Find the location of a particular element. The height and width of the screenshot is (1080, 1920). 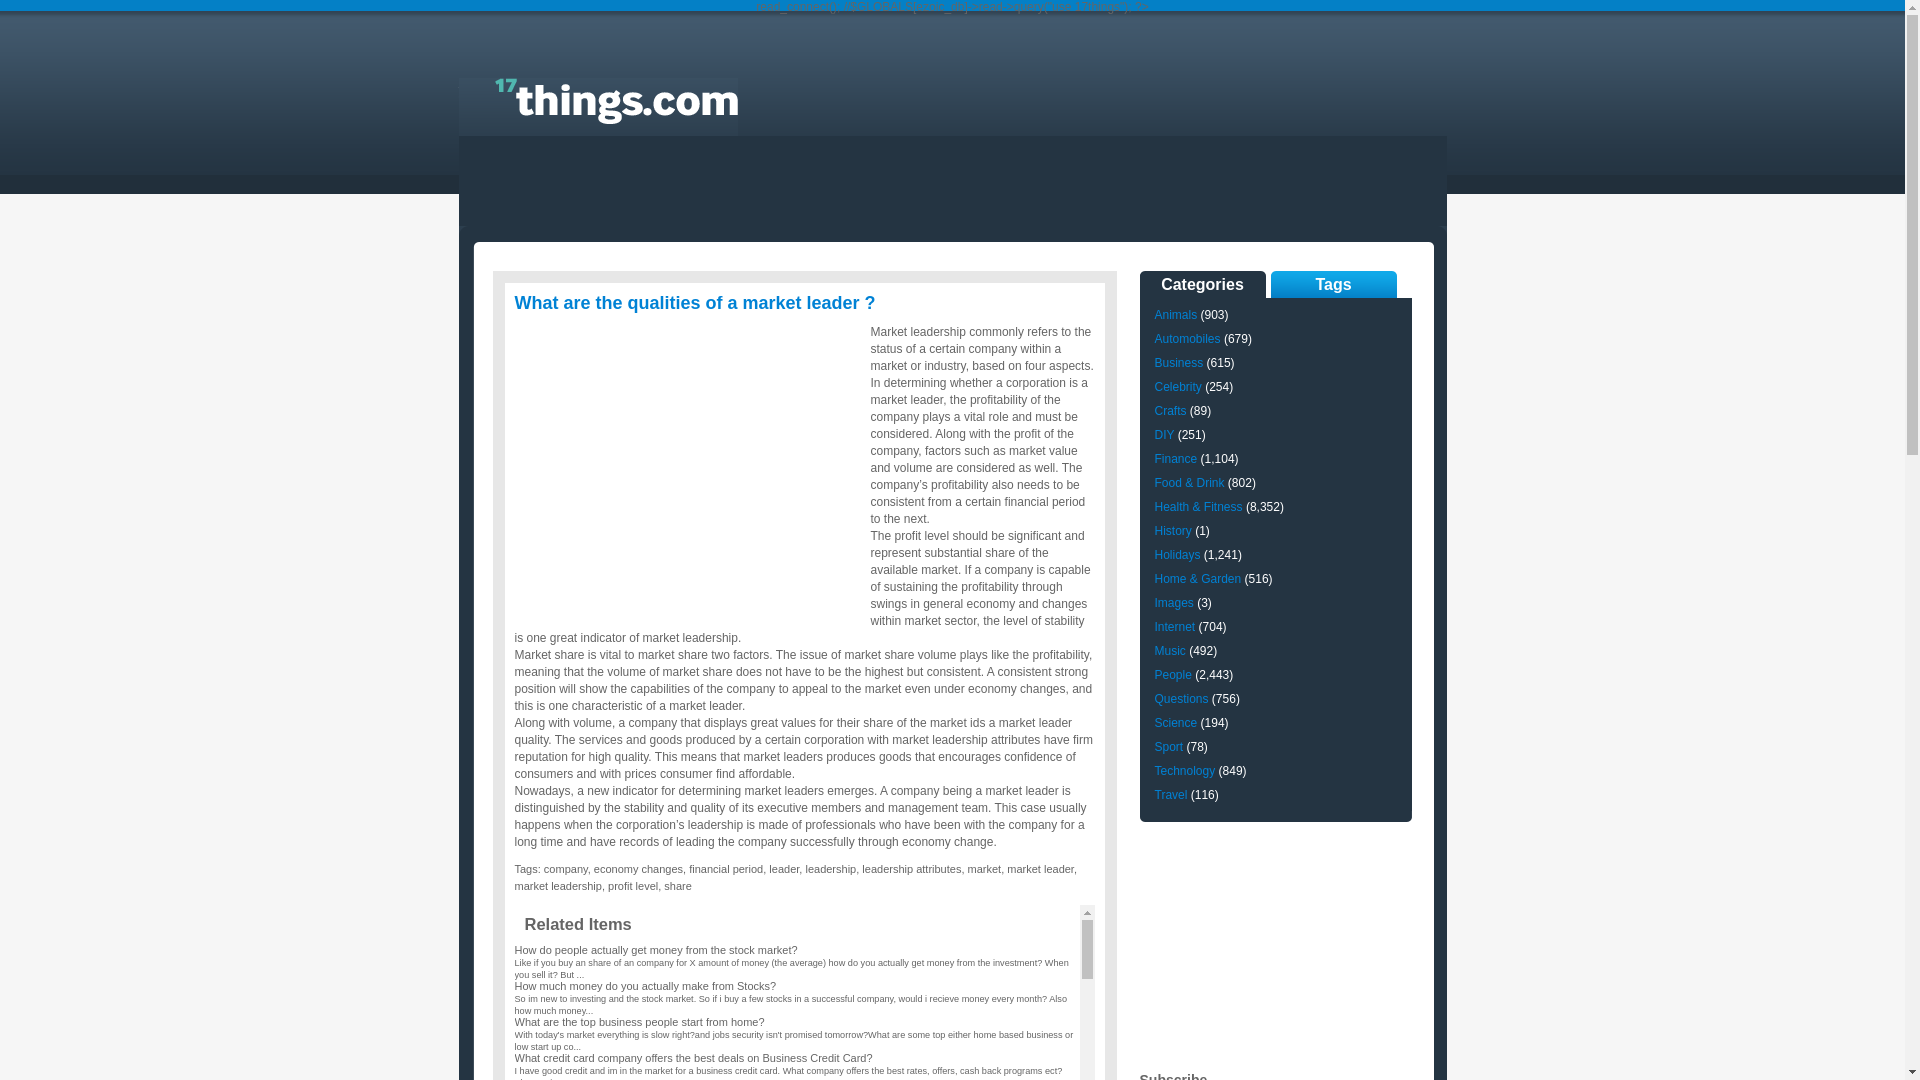

Tags is located at coordinates (1333, 284).